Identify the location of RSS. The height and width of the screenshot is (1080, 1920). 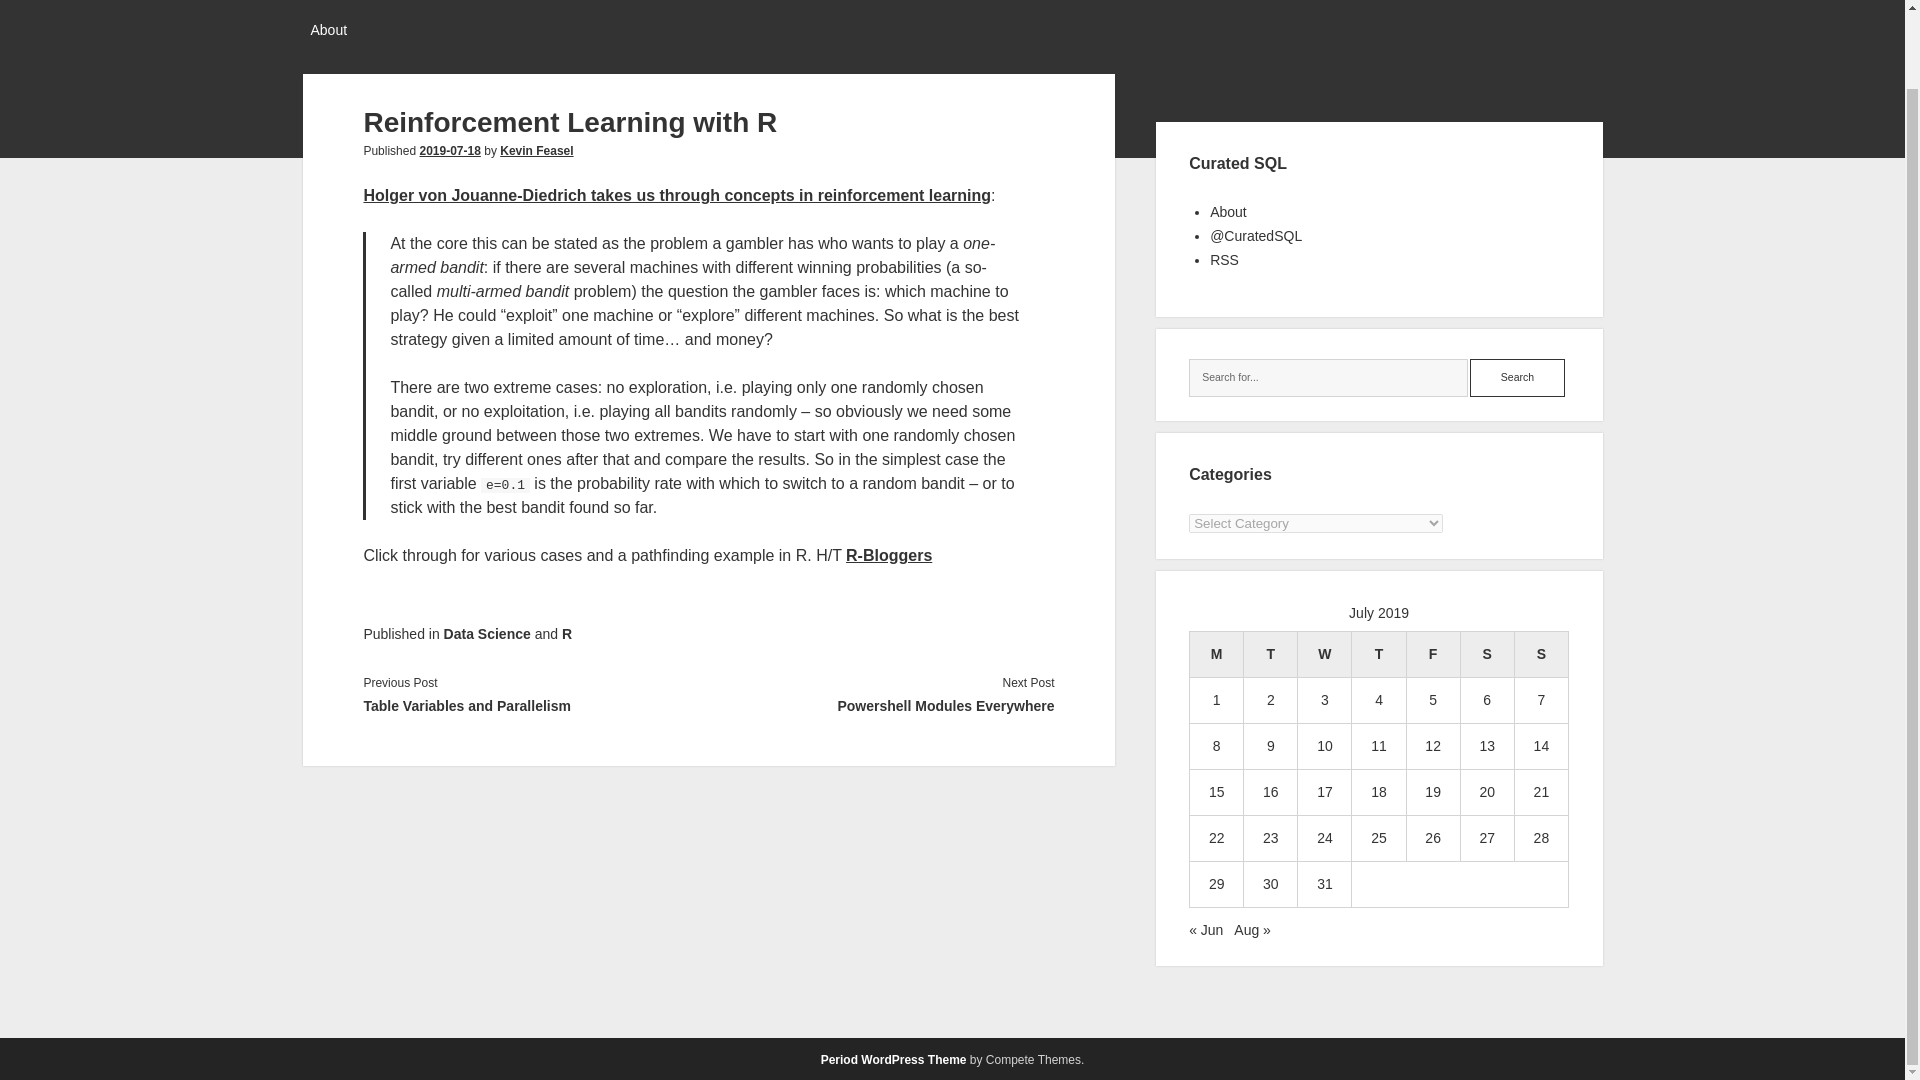
(1224, 259).